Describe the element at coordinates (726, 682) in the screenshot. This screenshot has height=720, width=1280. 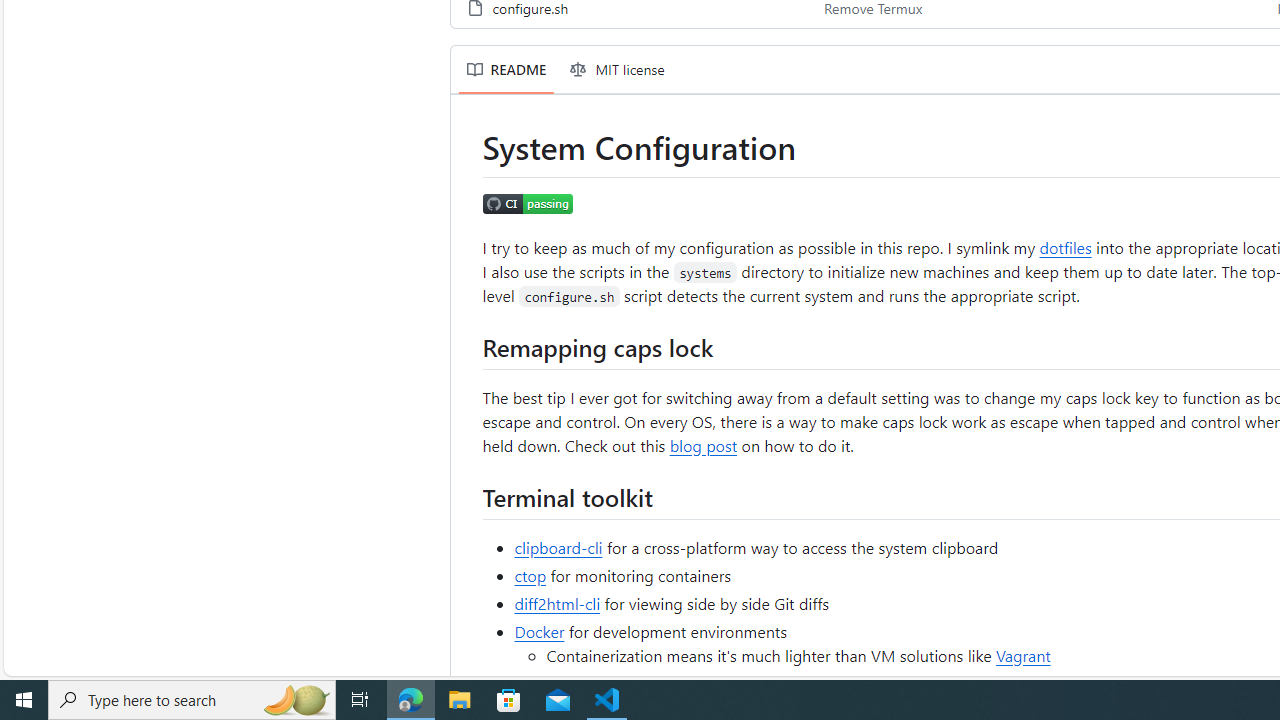
I see `CI services` at that location.